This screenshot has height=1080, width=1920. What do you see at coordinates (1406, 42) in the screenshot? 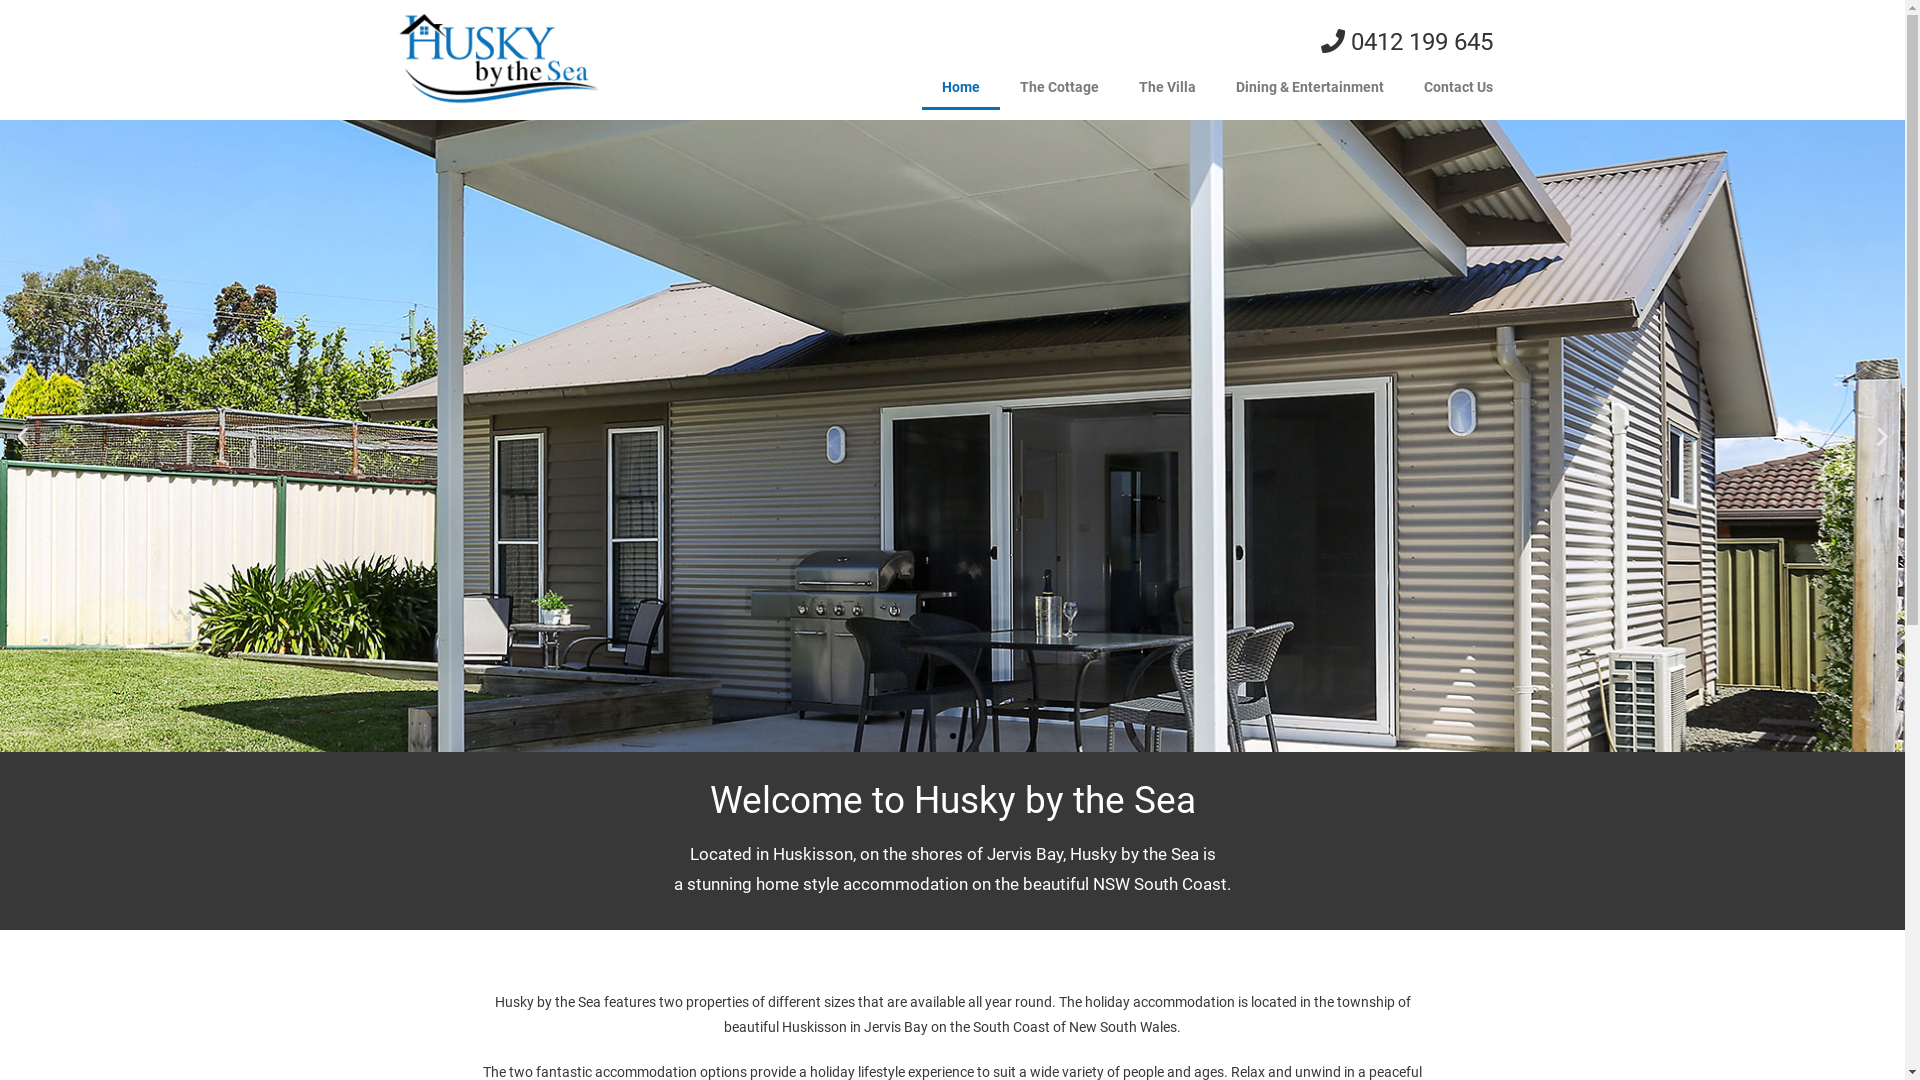
I see ` 0412 199 645` at bounding box center [1406, 42].